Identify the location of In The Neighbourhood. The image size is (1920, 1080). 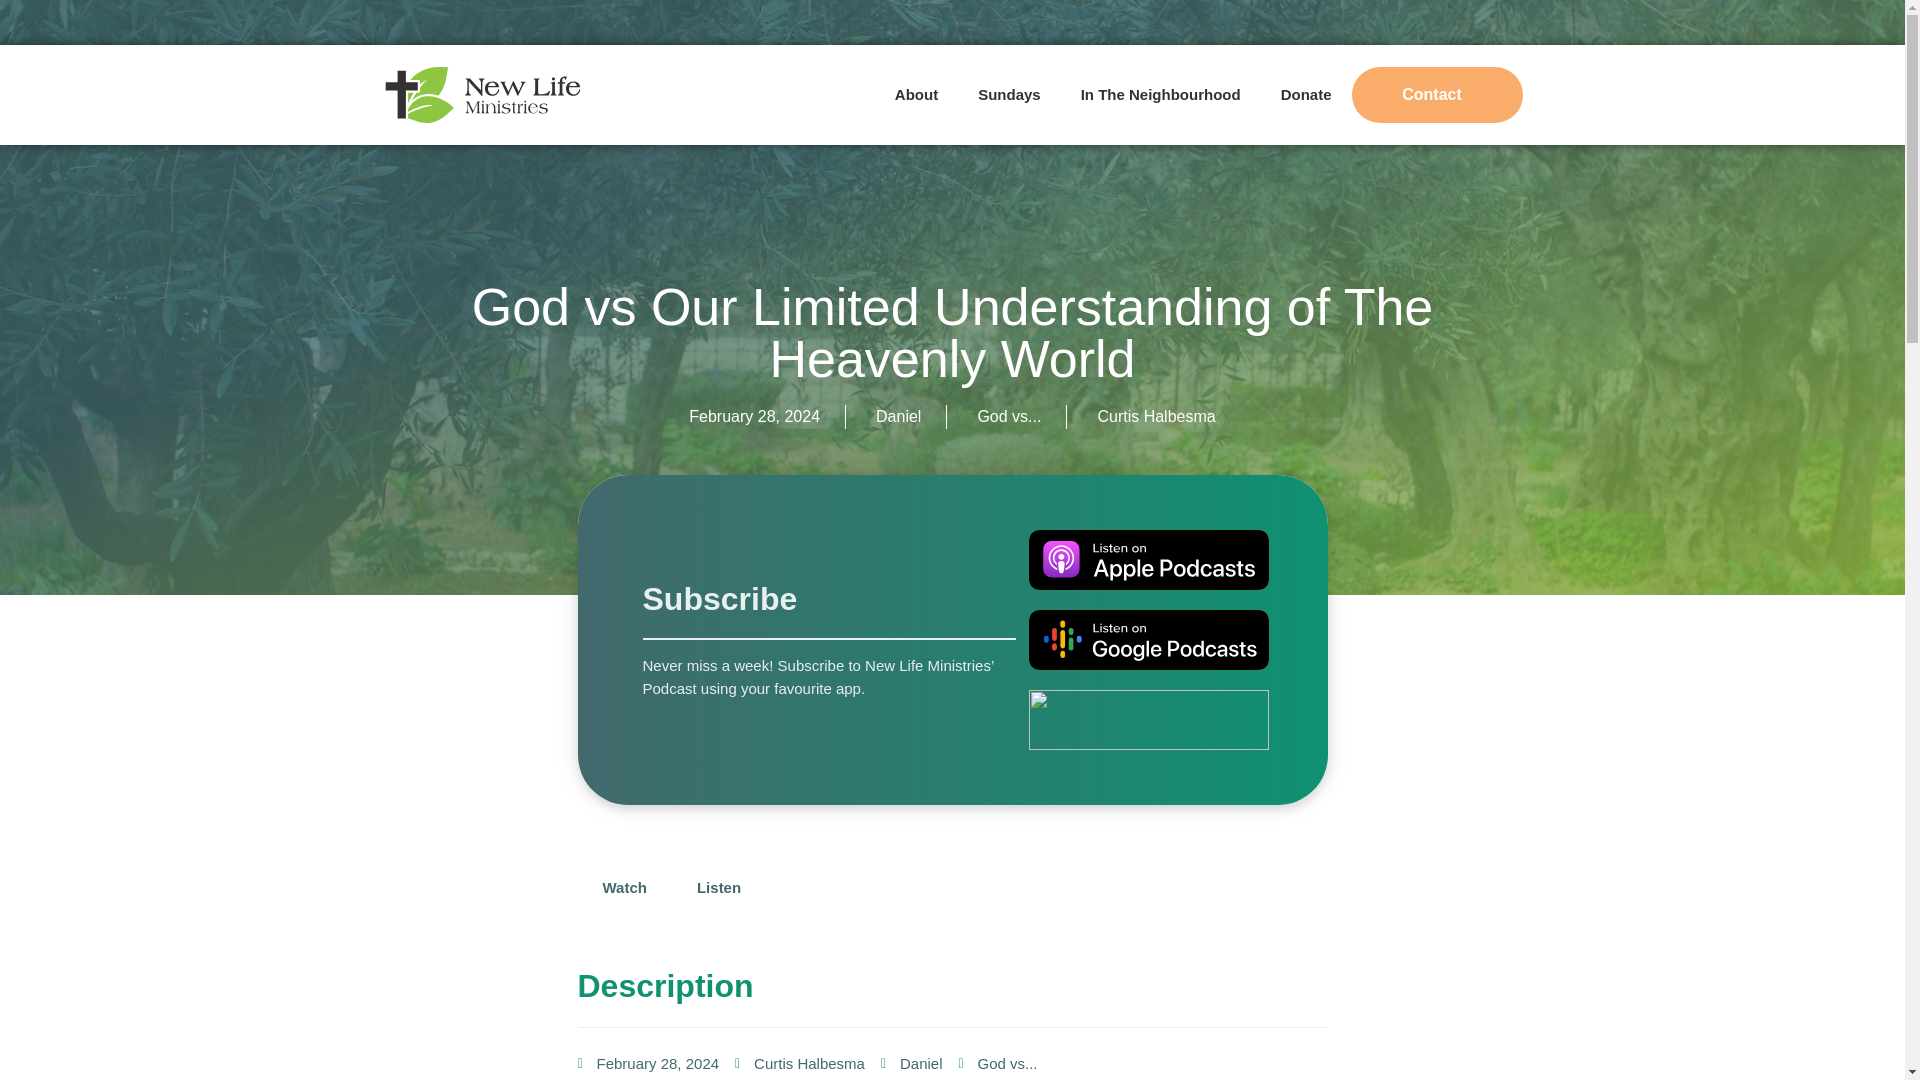
(1161, 94).